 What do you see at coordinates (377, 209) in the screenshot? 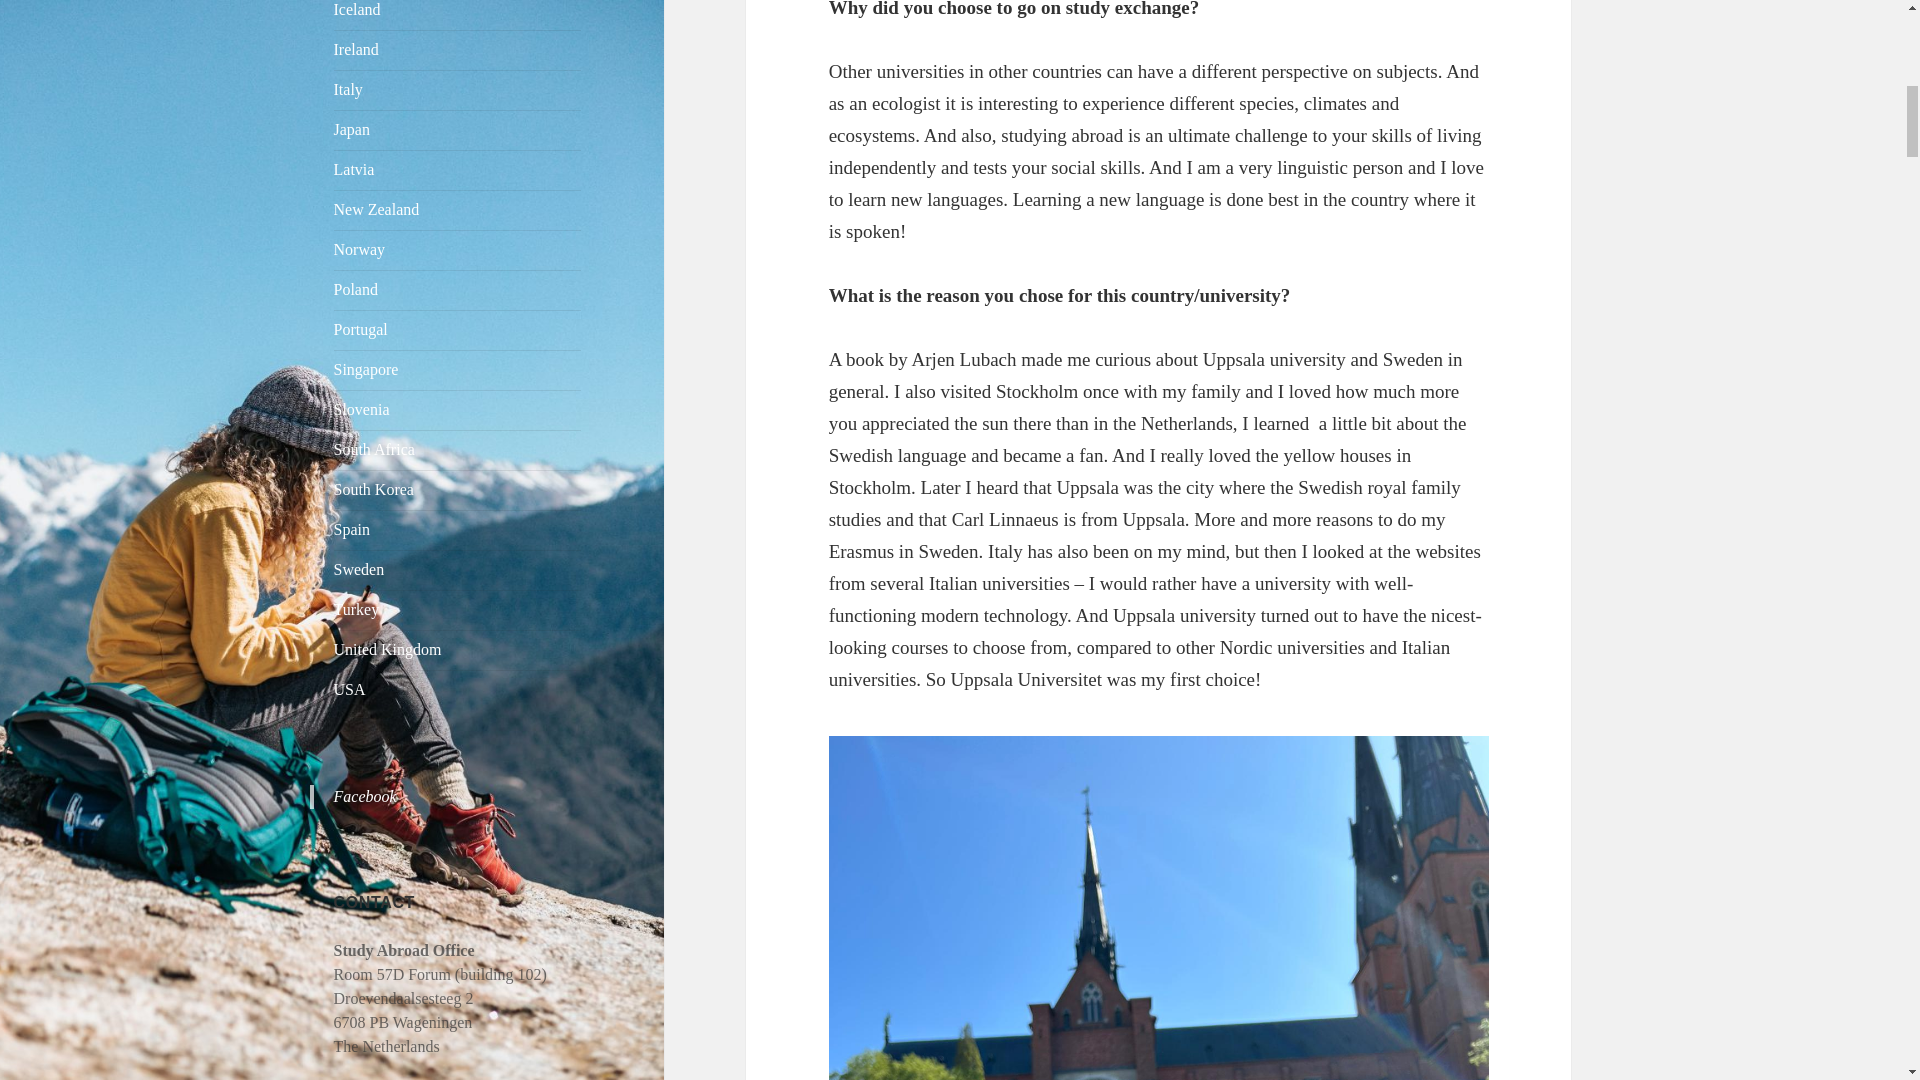
I see `New Zealand` at bounding box center [377, 209].